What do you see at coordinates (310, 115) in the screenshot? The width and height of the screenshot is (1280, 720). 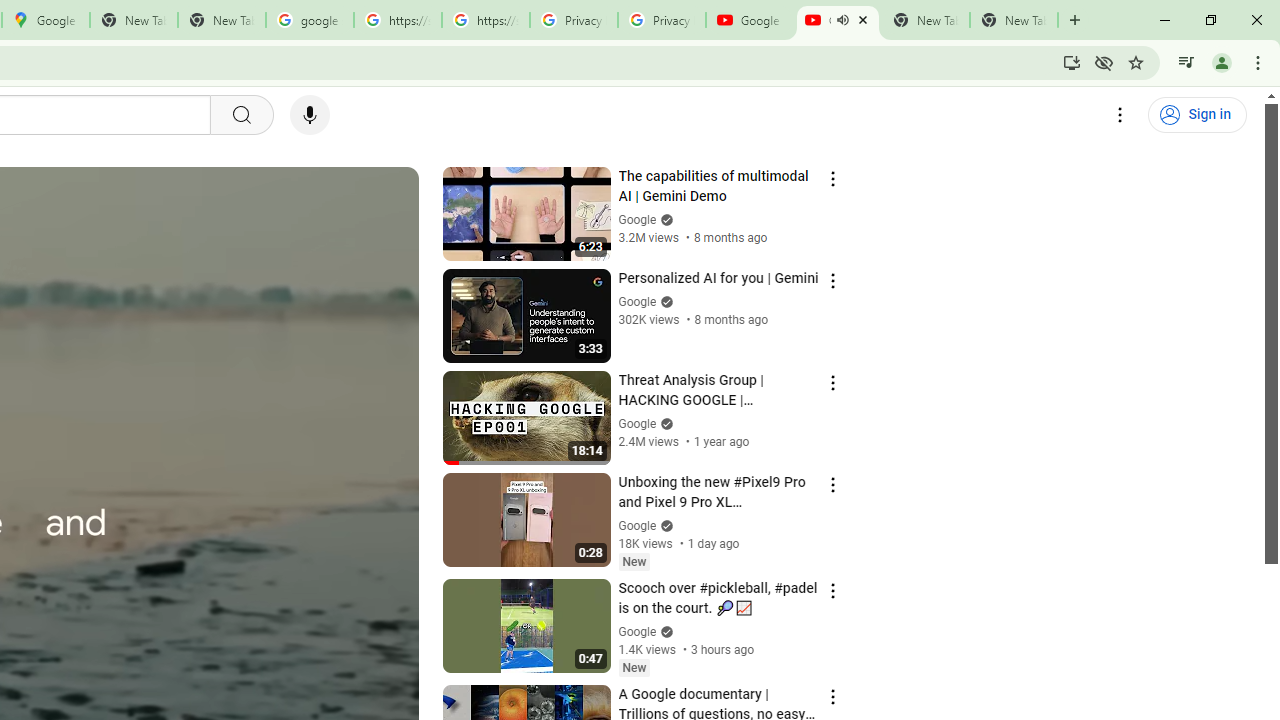 I see `Search with your voice` at bounding box center [310, 115].